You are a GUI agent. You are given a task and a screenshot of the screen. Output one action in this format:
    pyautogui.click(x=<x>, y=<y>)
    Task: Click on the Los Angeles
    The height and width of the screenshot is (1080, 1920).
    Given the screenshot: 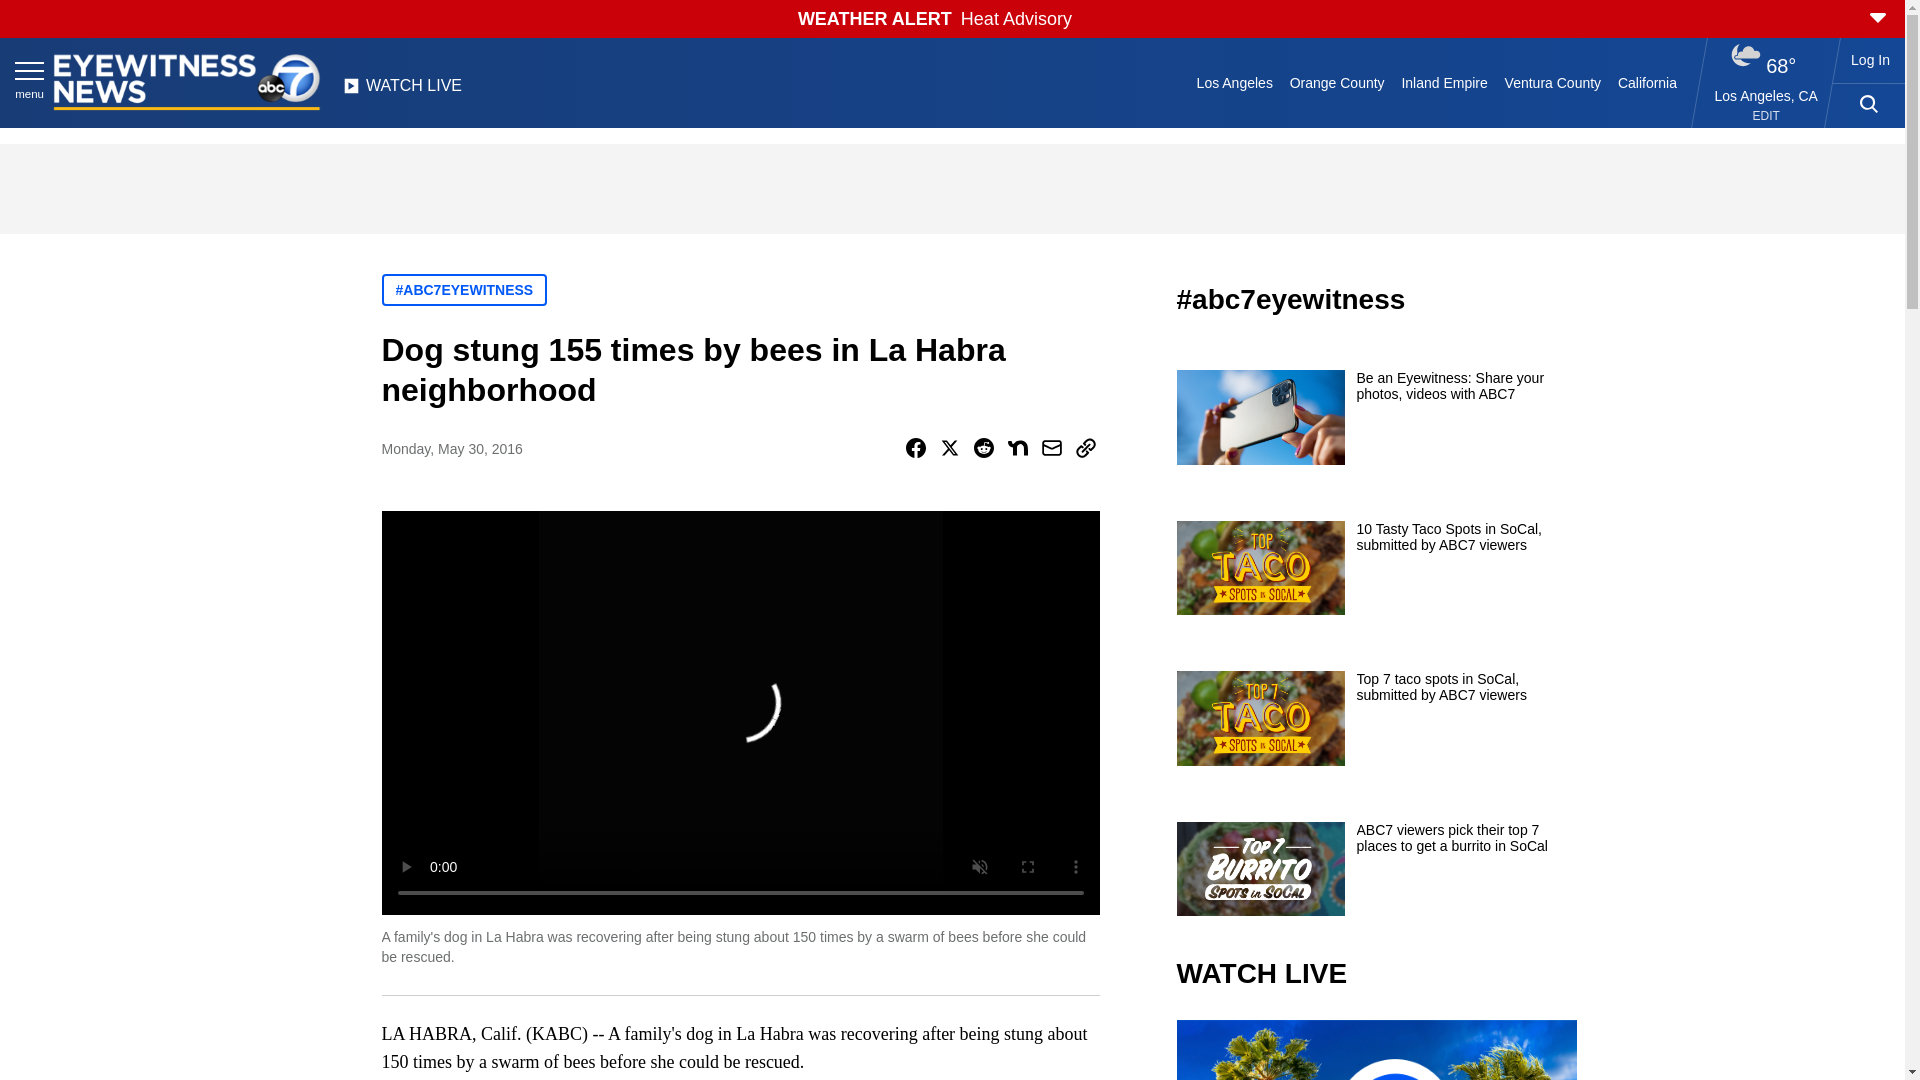 What is the action you would take?
    pyautogui.click(x=1234, y=82)
    